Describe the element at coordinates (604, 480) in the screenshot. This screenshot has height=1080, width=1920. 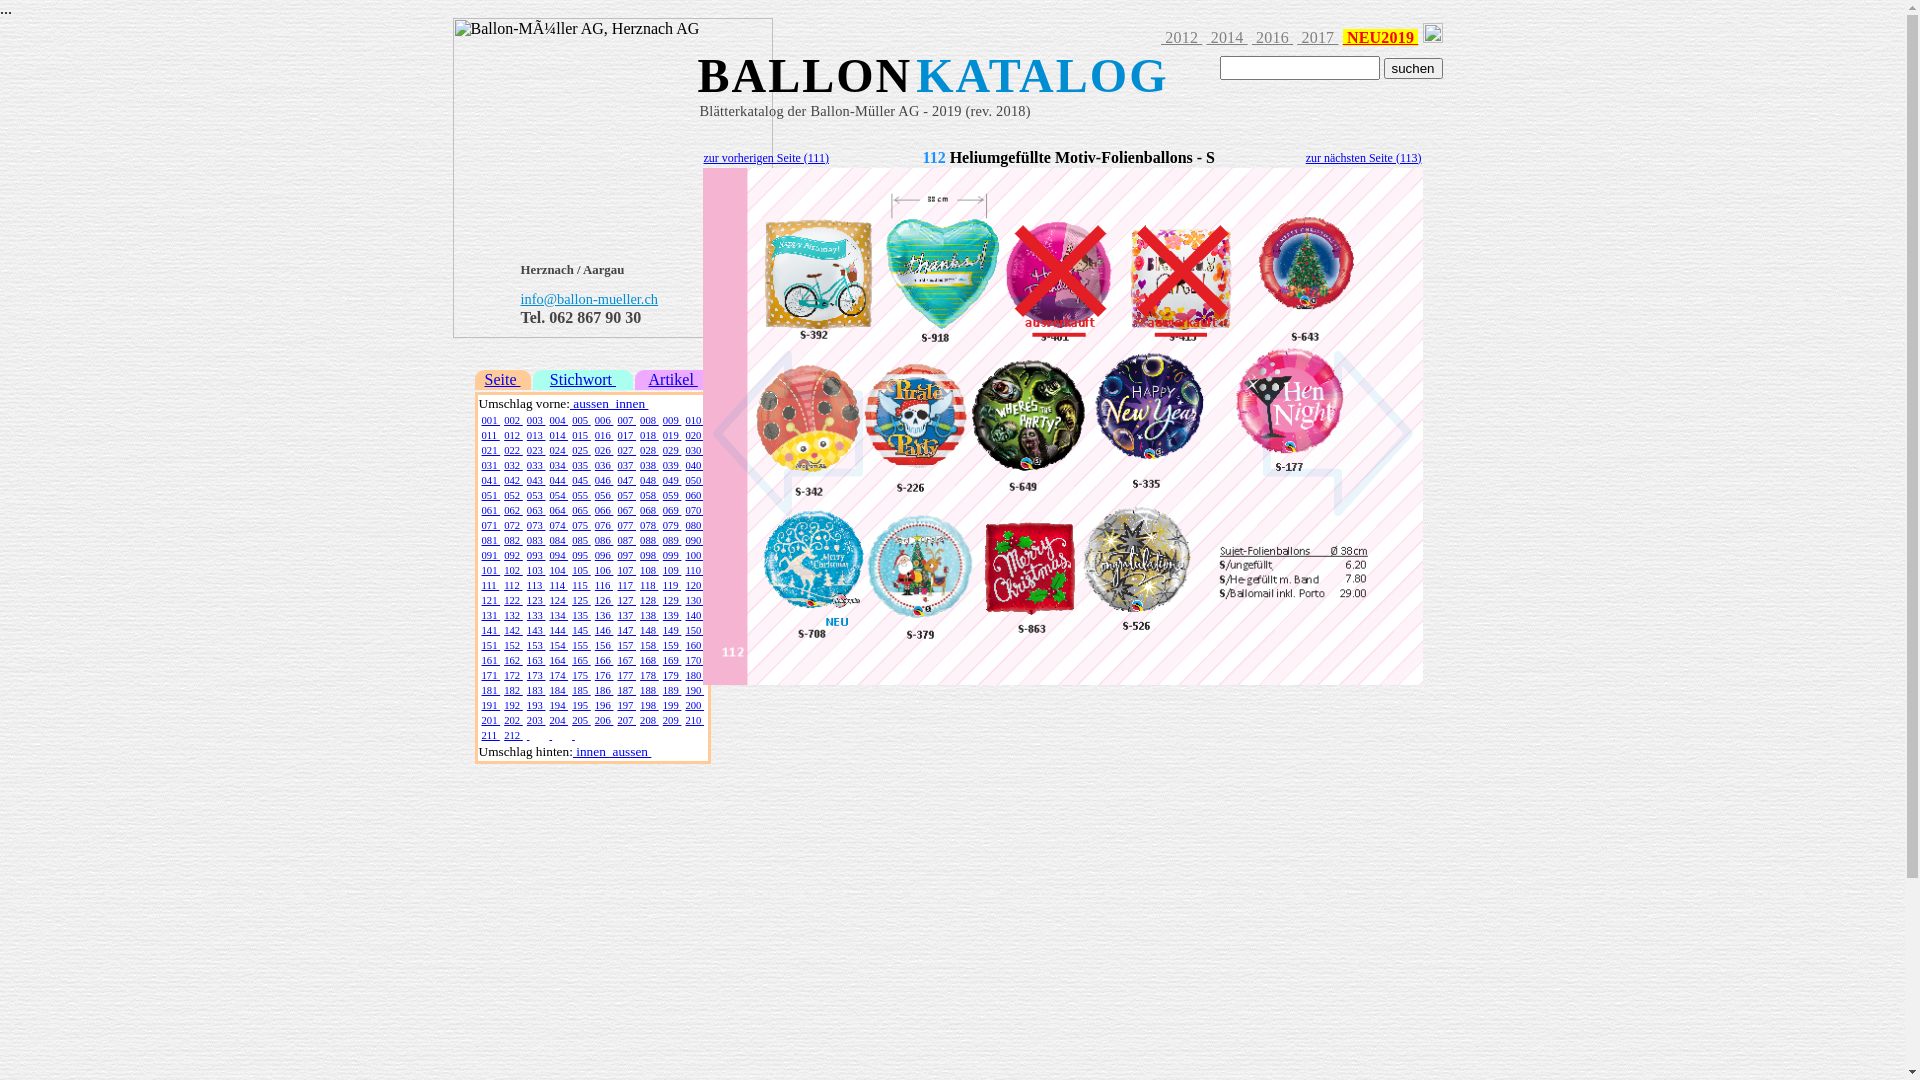
I see `046 ` at that location.